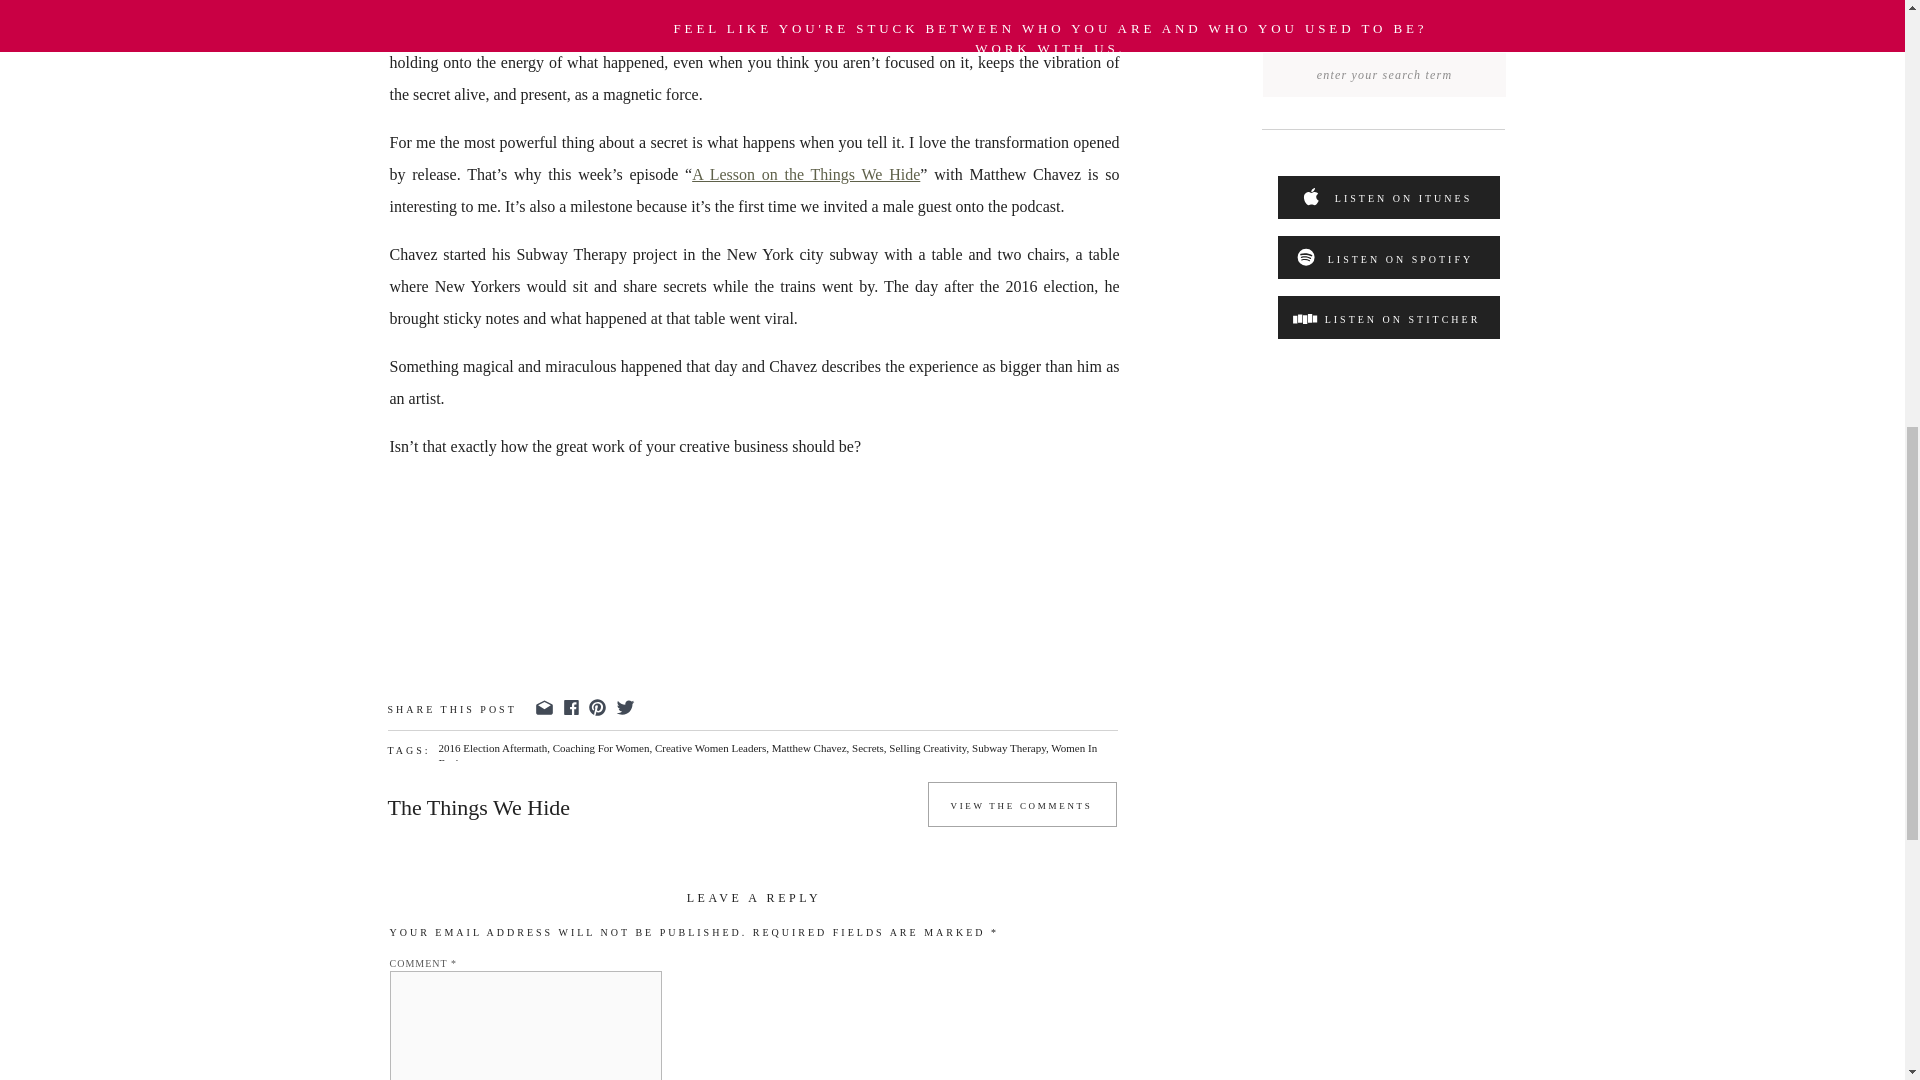 The width and height of the screenshot is (1920, 1080). I want to click on Matthew Chavez, so click(808, 747).